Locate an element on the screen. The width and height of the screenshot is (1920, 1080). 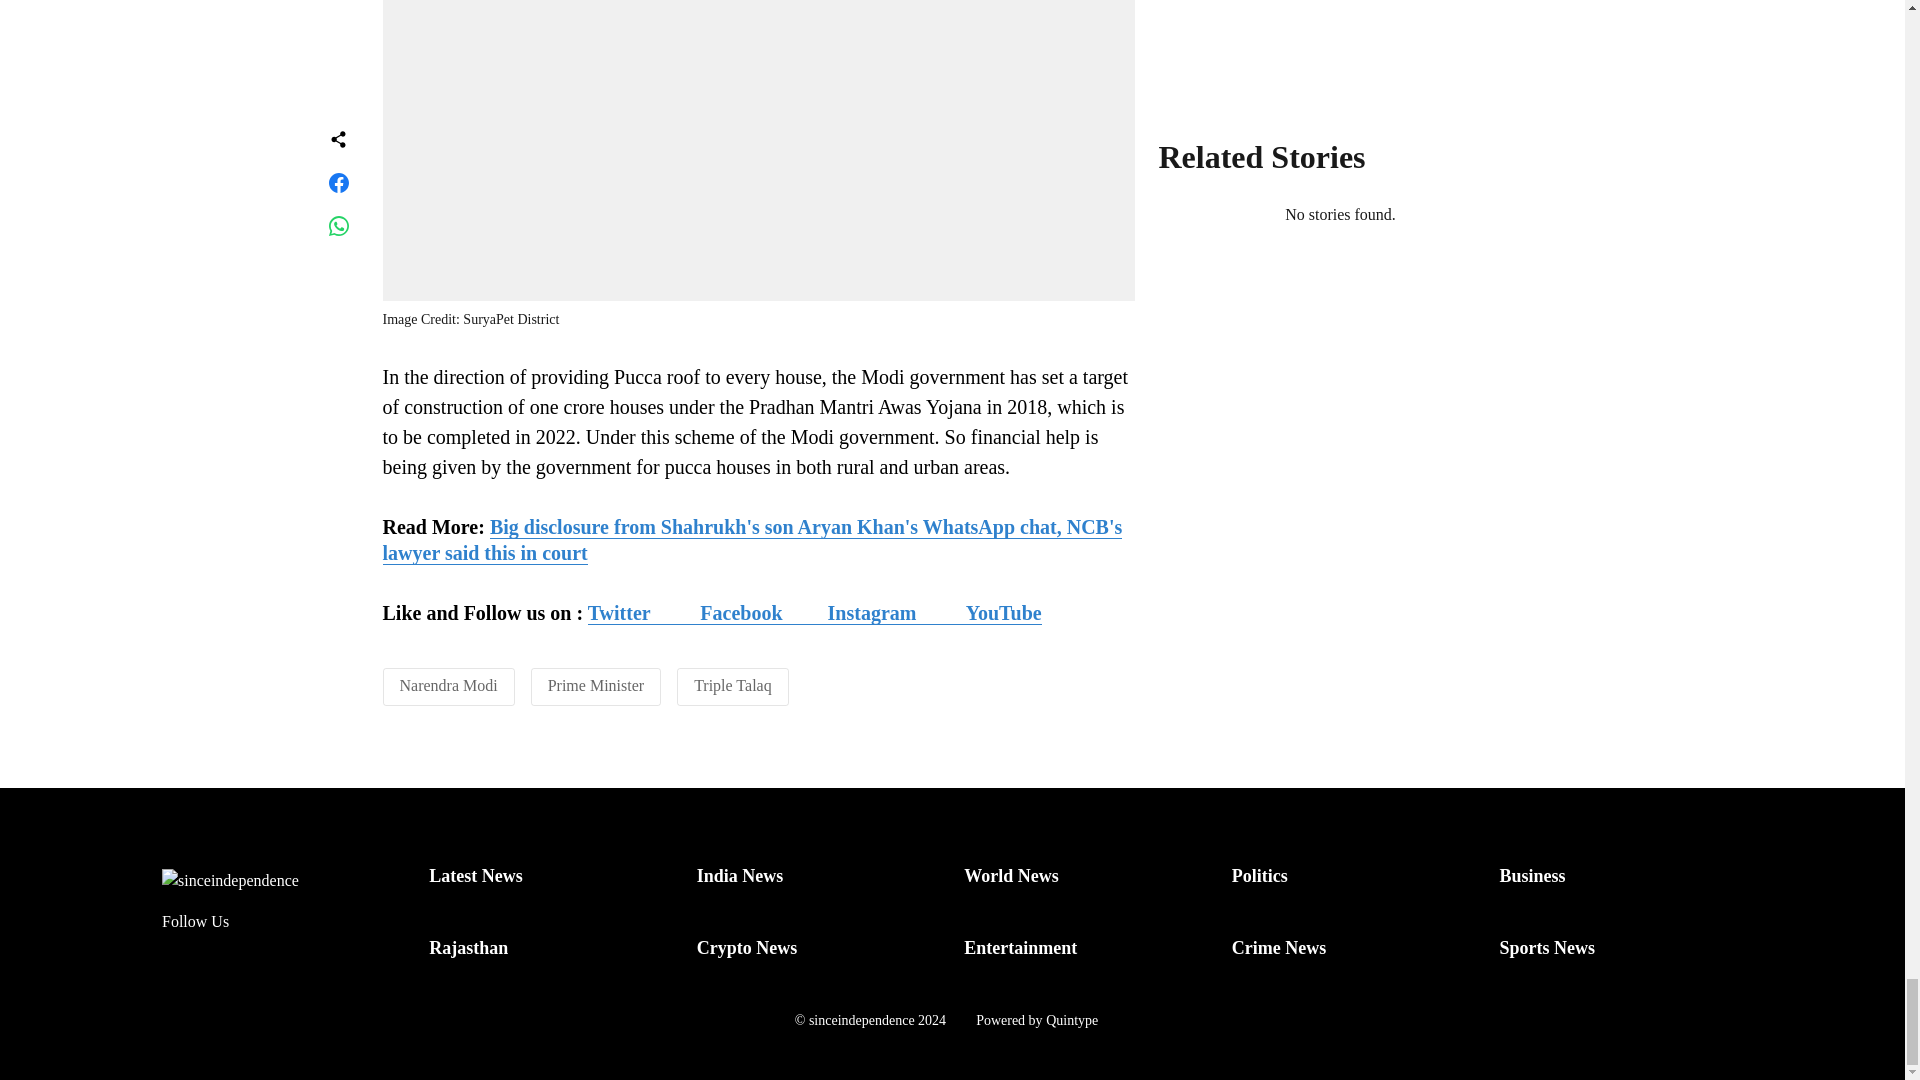
World News is located at coordinates (1011, 876).